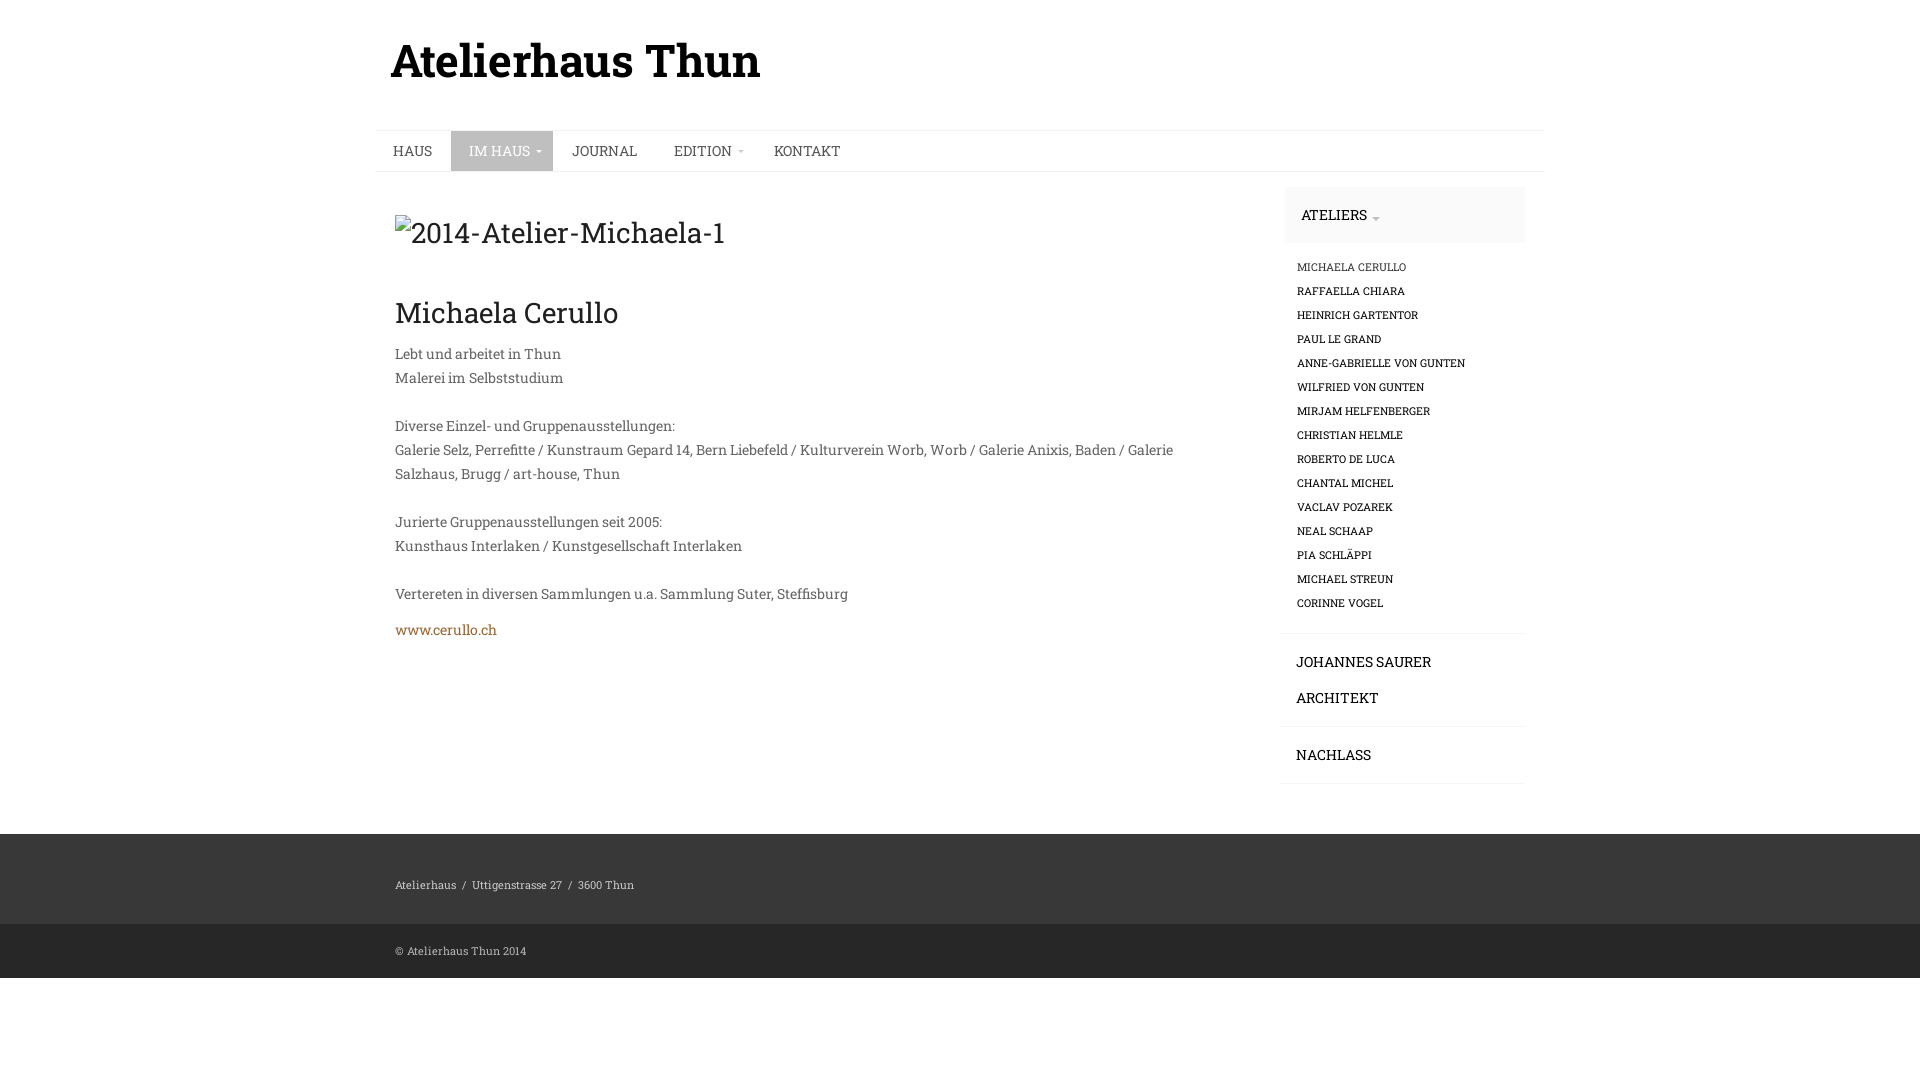 The image size is (1920, 1080). What do you see at coordinates (1351, 291) in the screenshot?
I see `RAFFAELLA CHIARA` at bounding box center [1351, 291].